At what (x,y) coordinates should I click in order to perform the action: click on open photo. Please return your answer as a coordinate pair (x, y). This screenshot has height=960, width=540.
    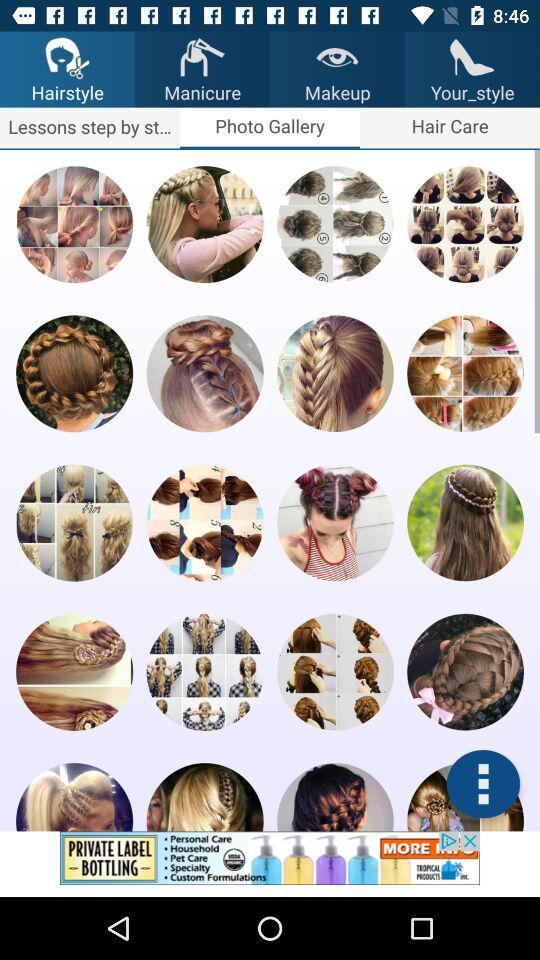
    Looking at the image, I should click on (204, 374).